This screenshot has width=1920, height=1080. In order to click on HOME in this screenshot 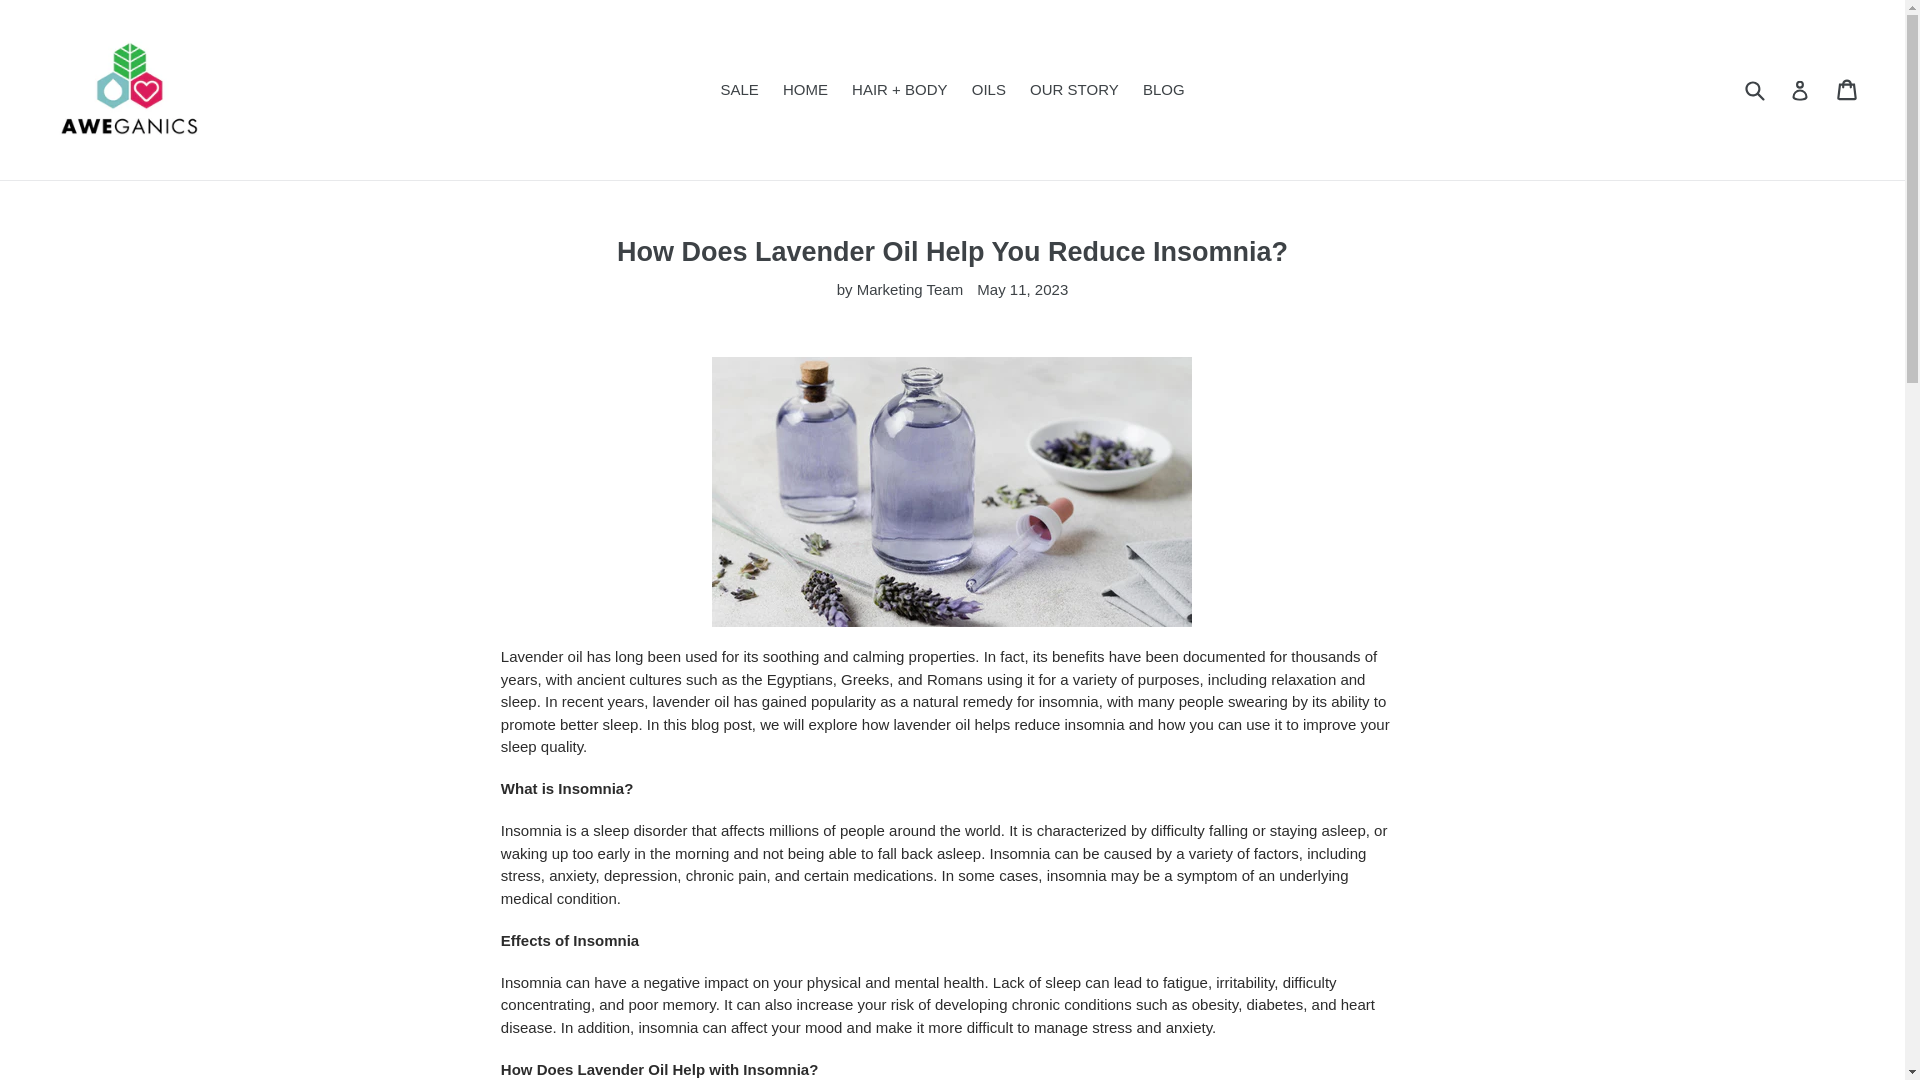, I will do `click(805, 90)`.